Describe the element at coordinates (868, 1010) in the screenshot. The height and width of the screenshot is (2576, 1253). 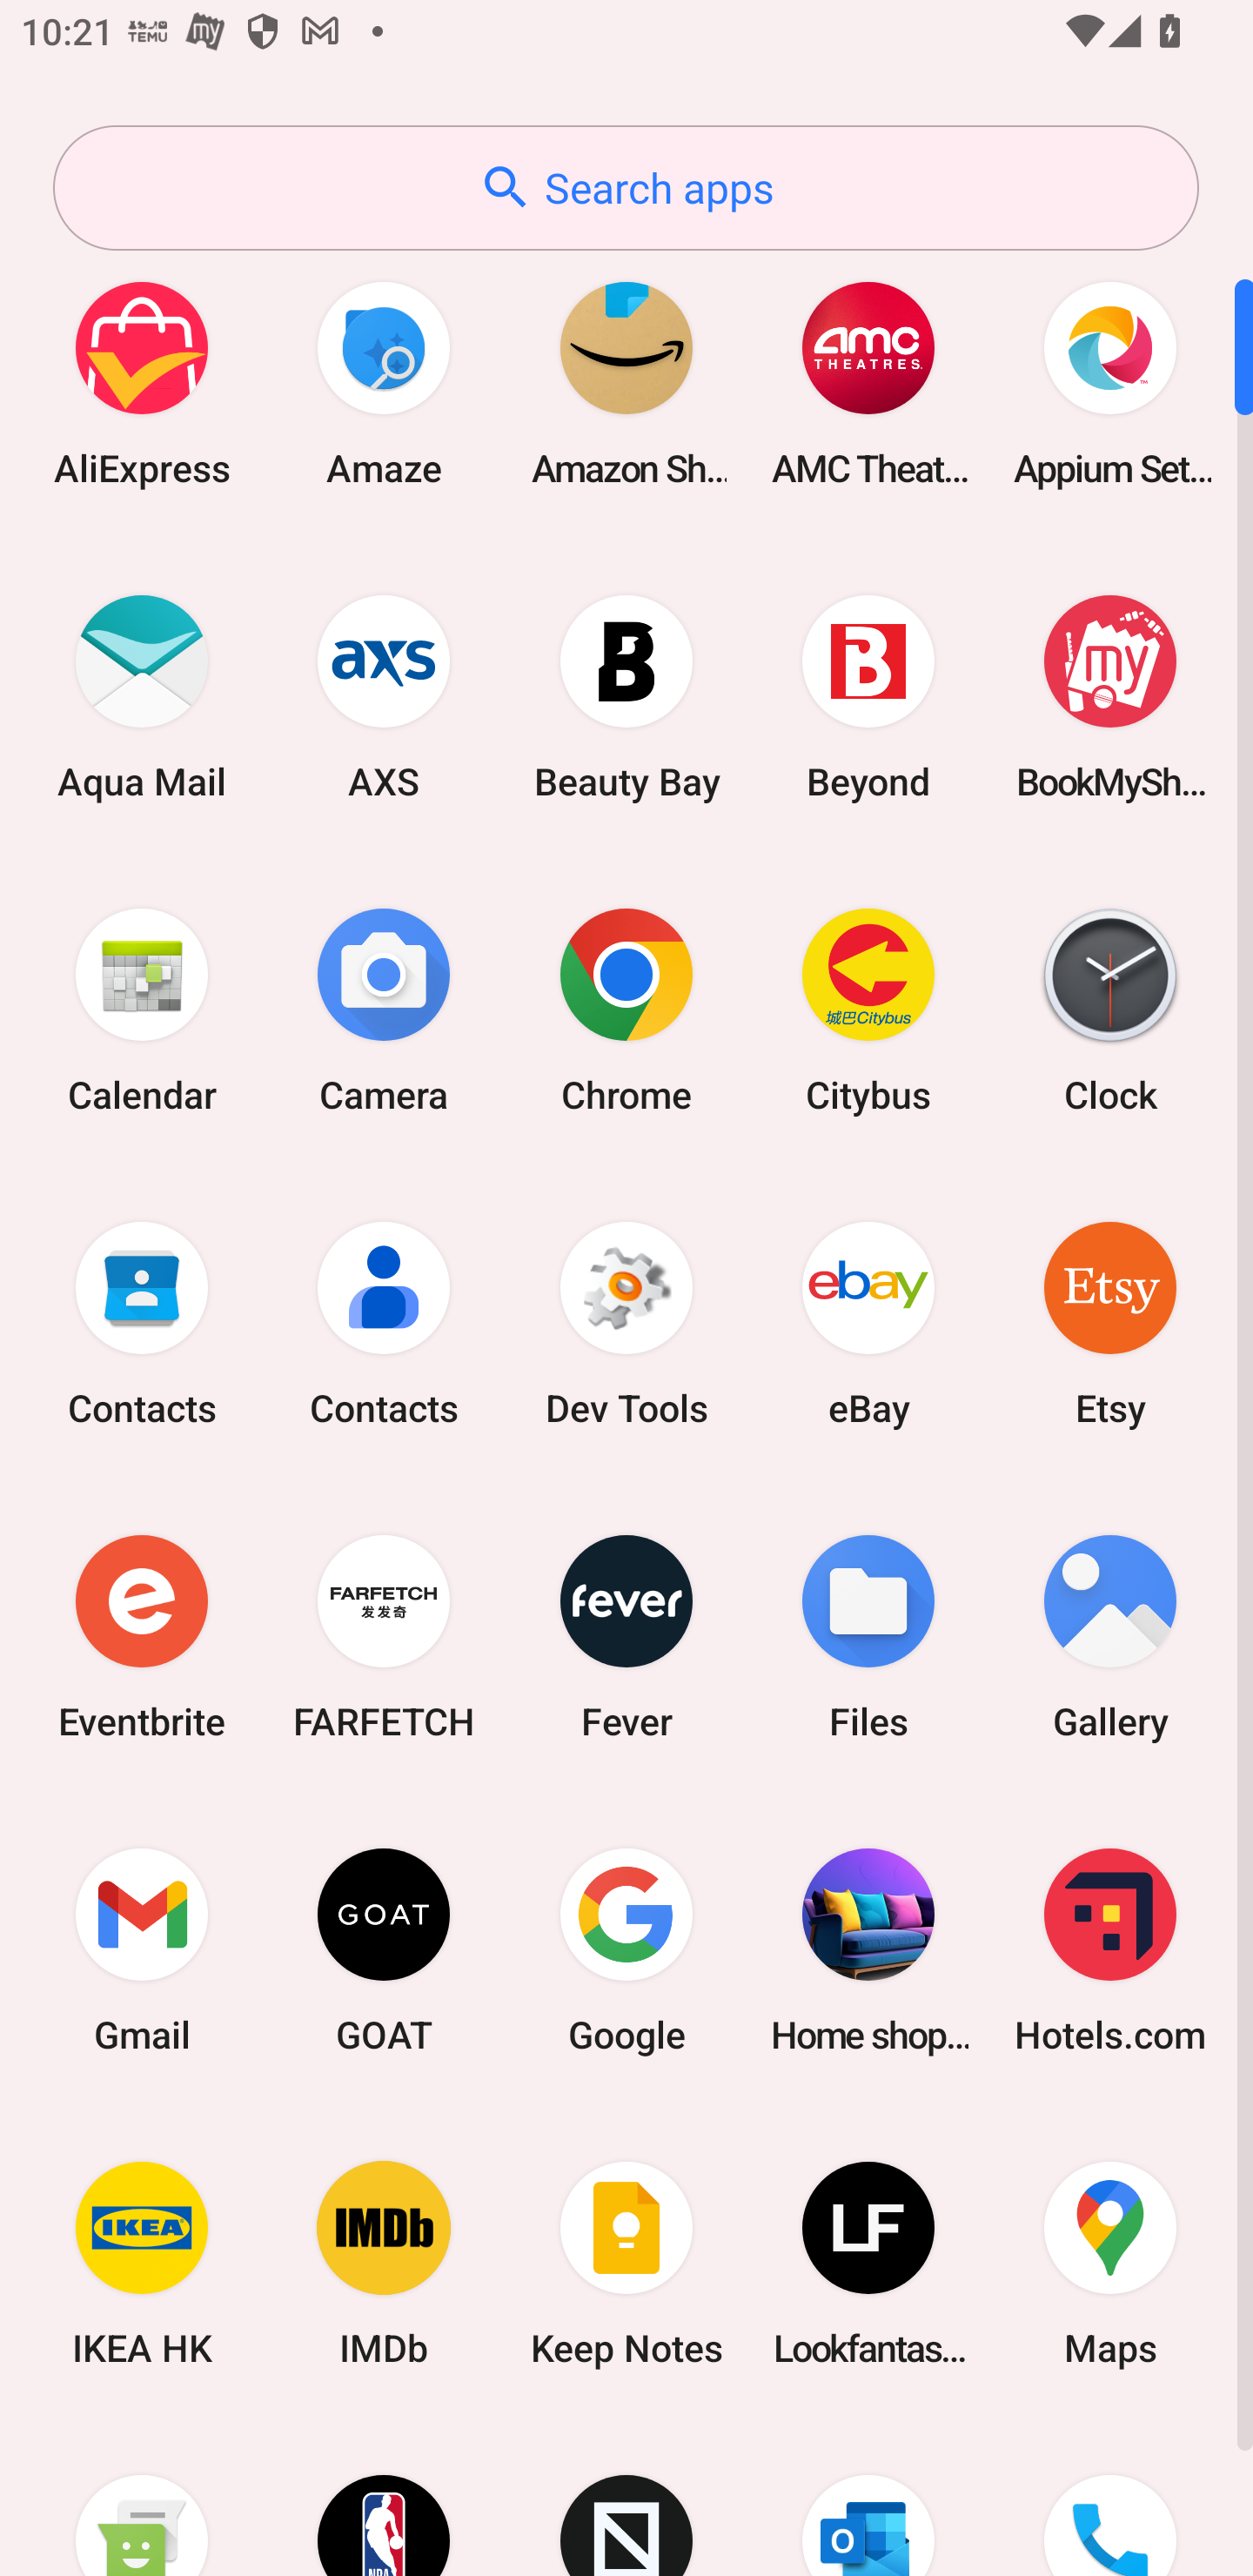
I see `Citybus` at that location.